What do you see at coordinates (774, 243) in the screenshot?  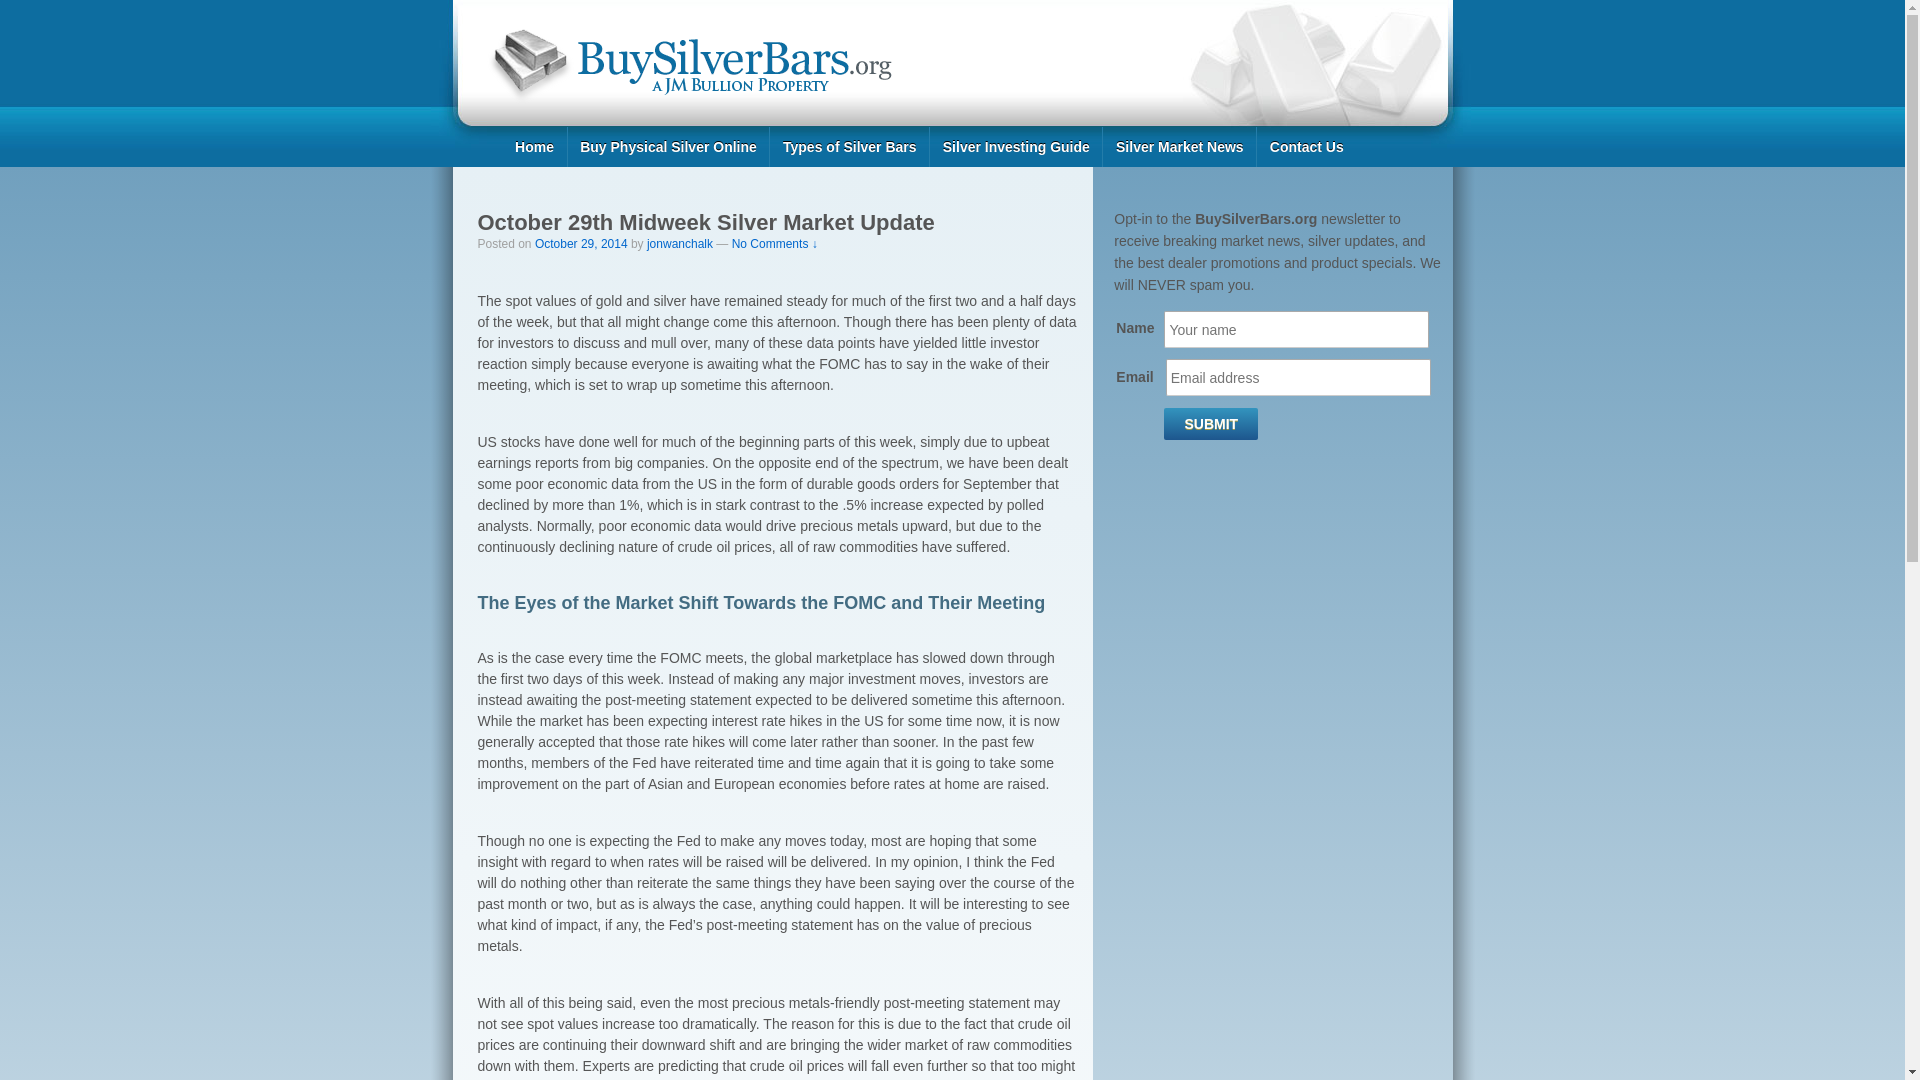 I see `Comment on October 29th Midweek Silver Market Update` at bounding box center [774, 243].